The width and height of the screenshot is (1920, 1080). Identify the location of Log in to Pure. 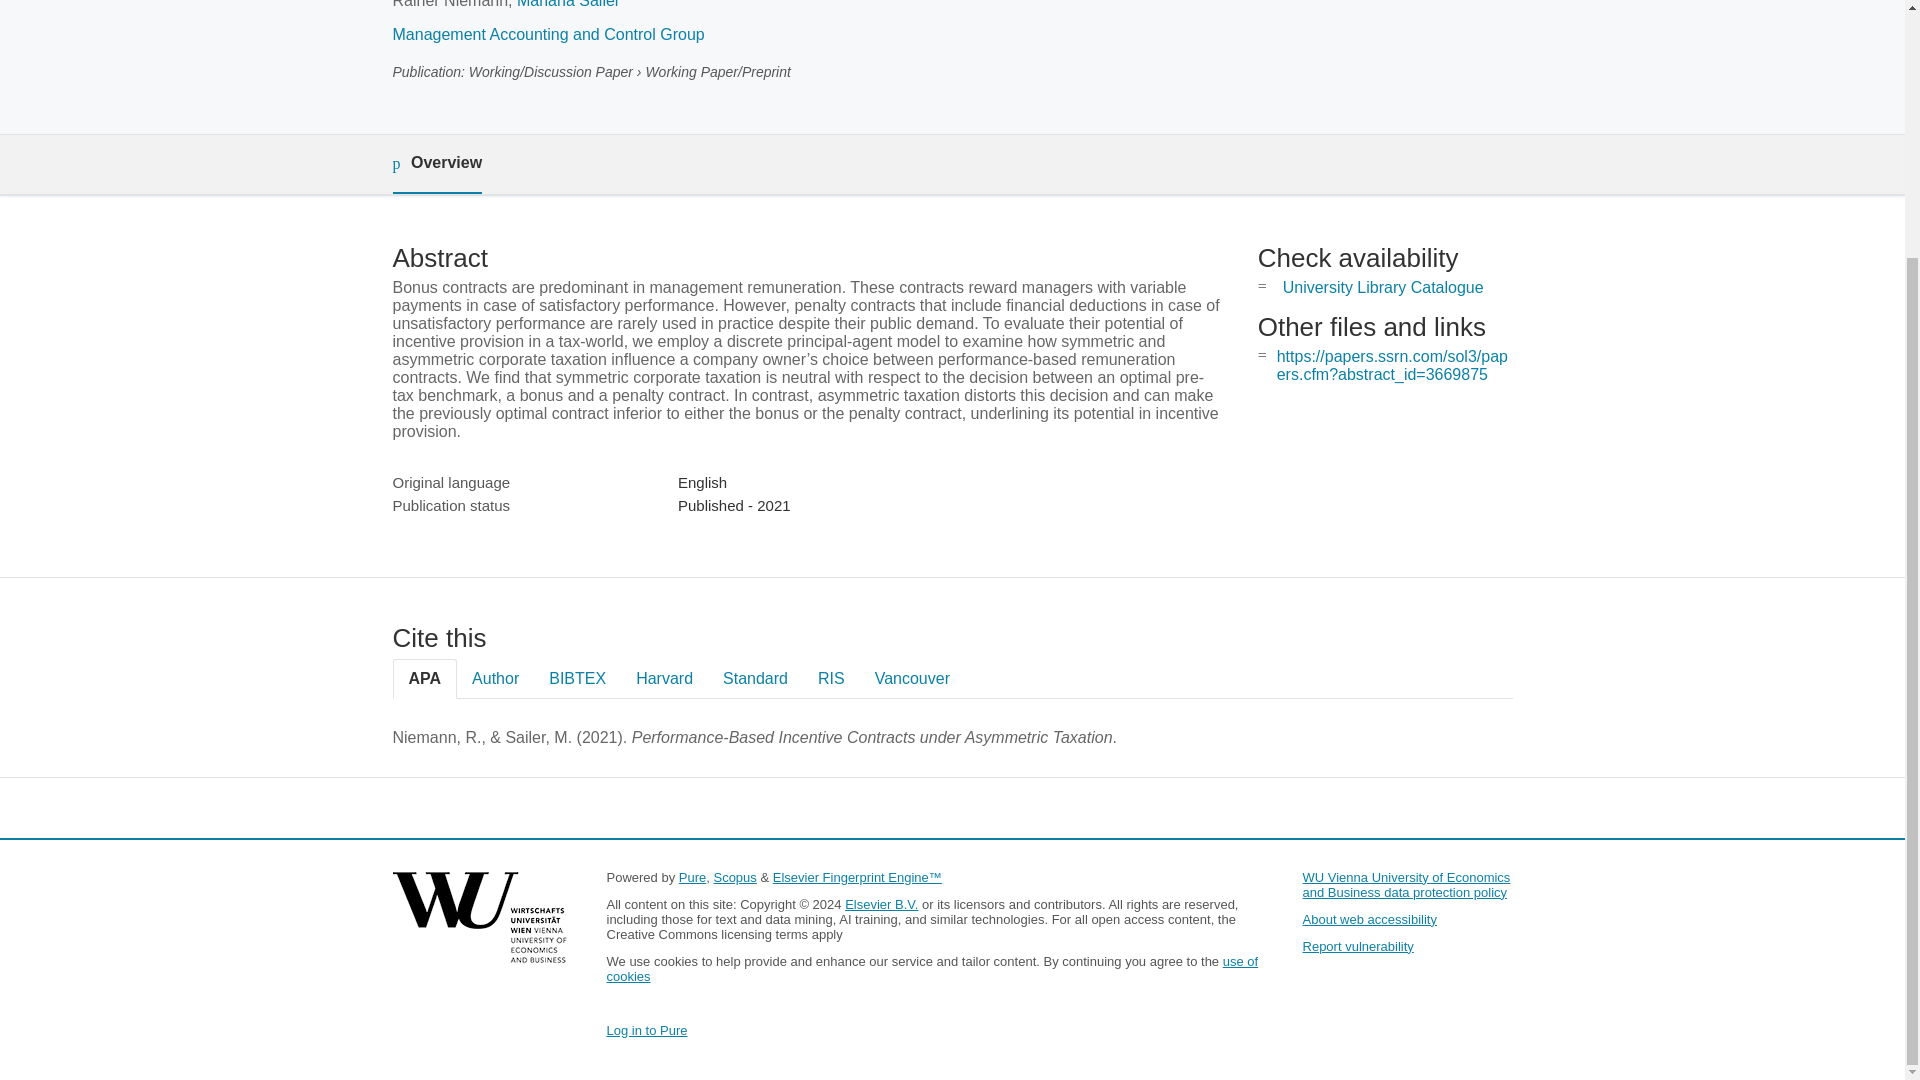
(646, 1030).